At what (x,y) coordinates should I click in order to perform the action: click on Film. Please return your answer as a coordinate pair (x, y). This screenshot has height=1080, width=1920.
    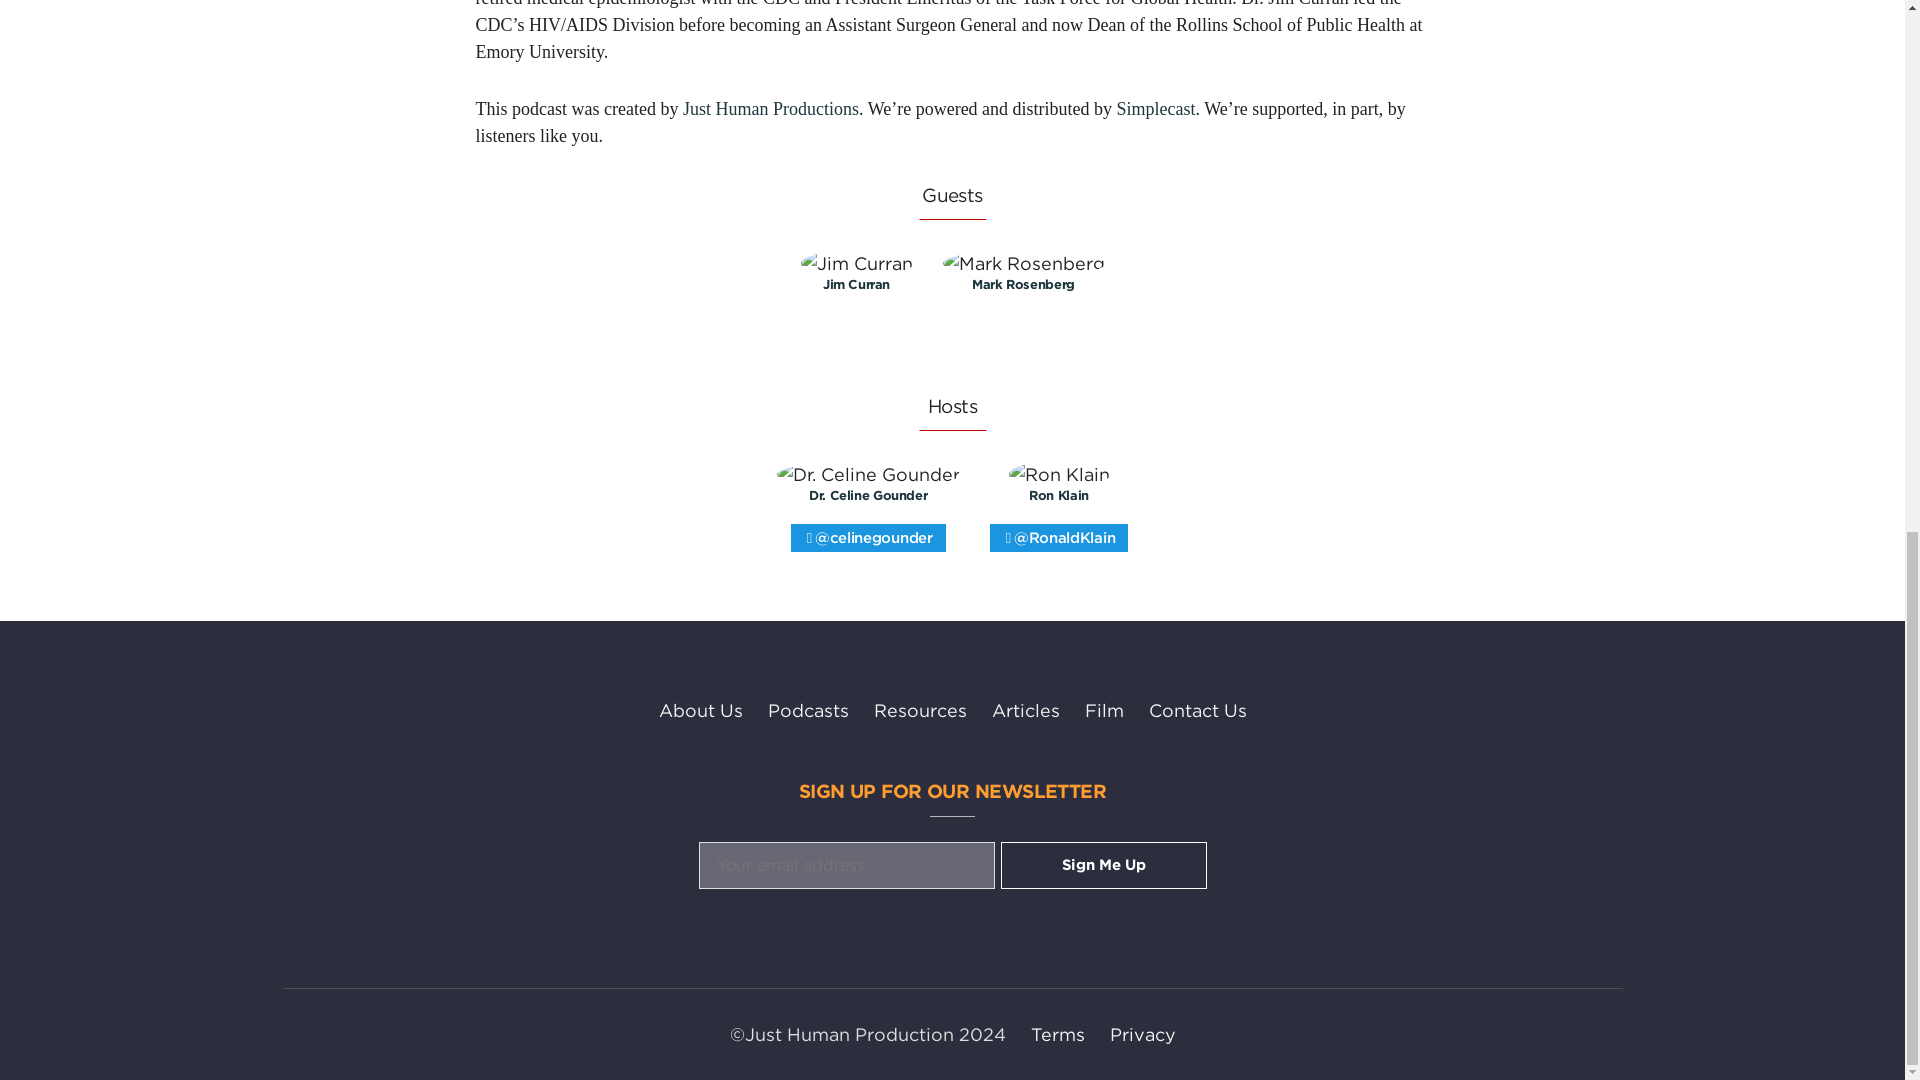
    Looking at the image, I should click on (1104, 710).